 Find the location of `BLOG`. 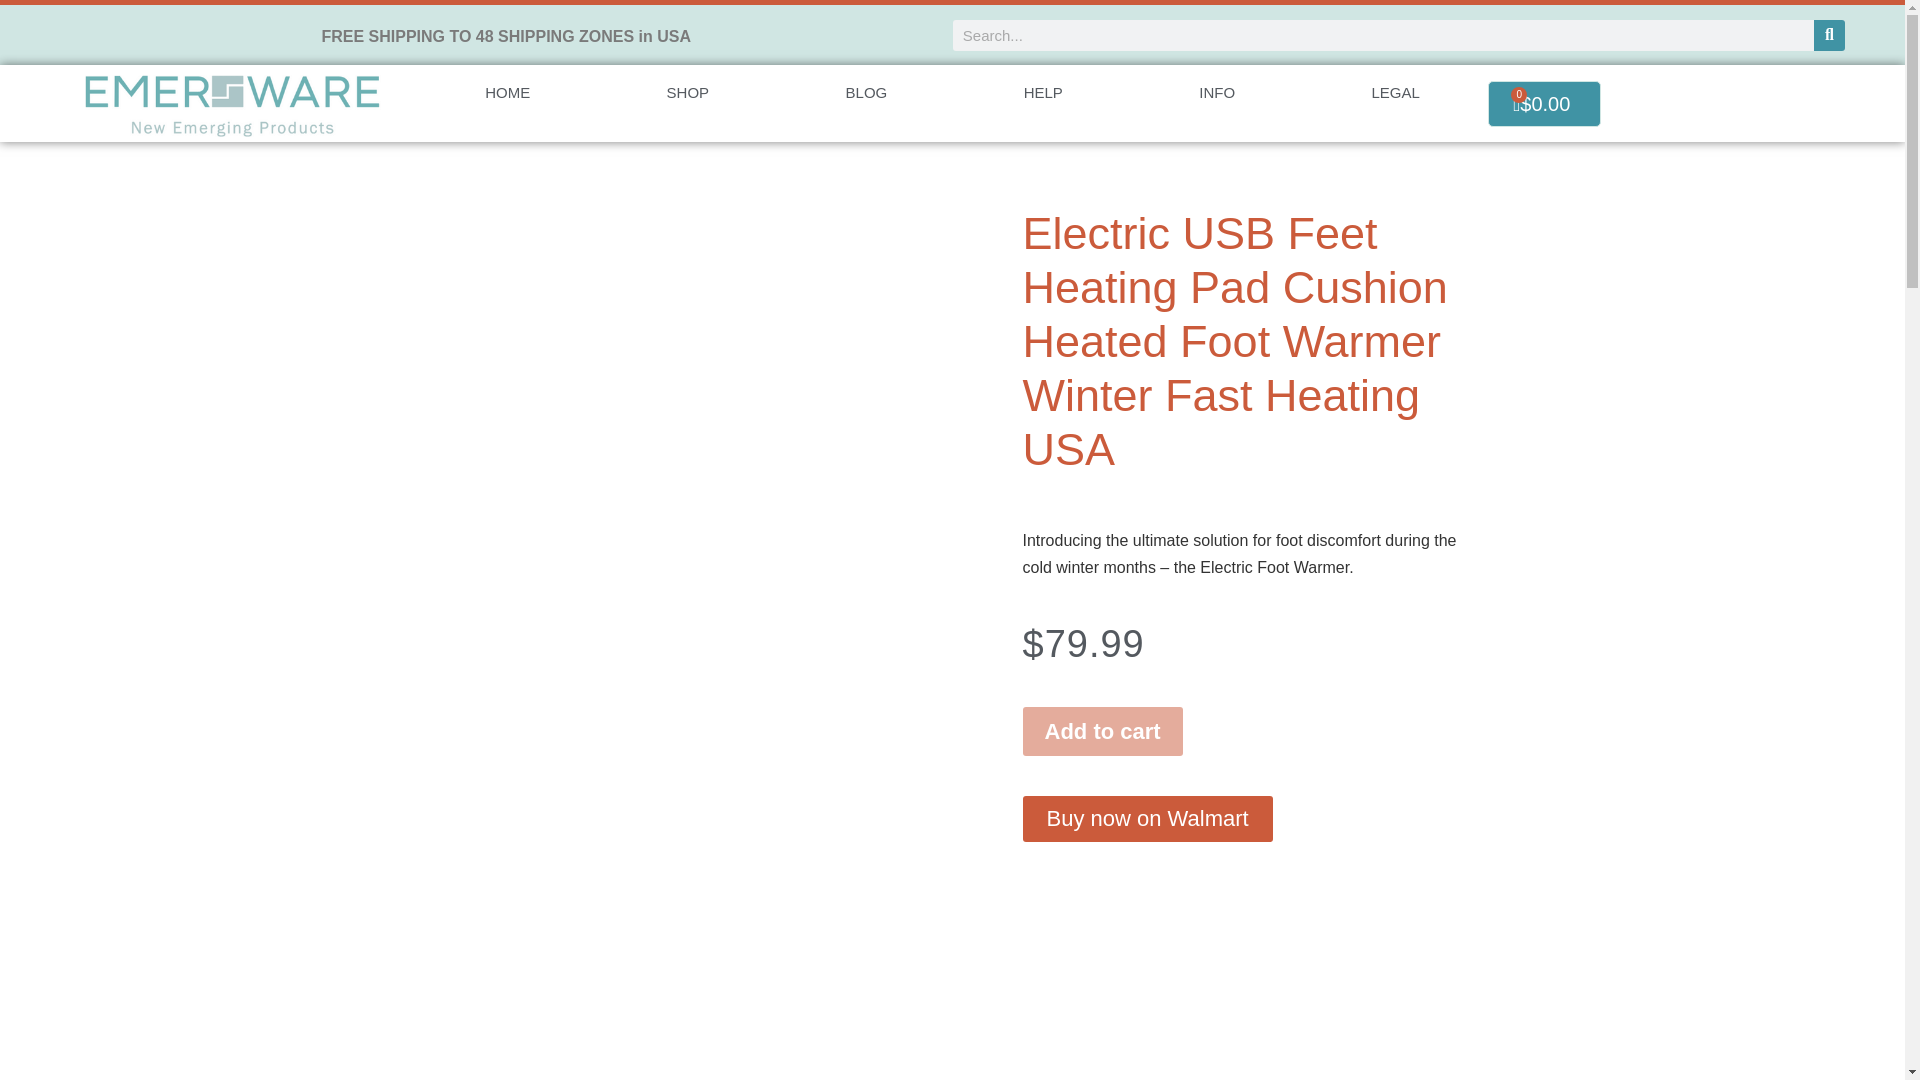

BLOG is located at coordinates (866, 92).